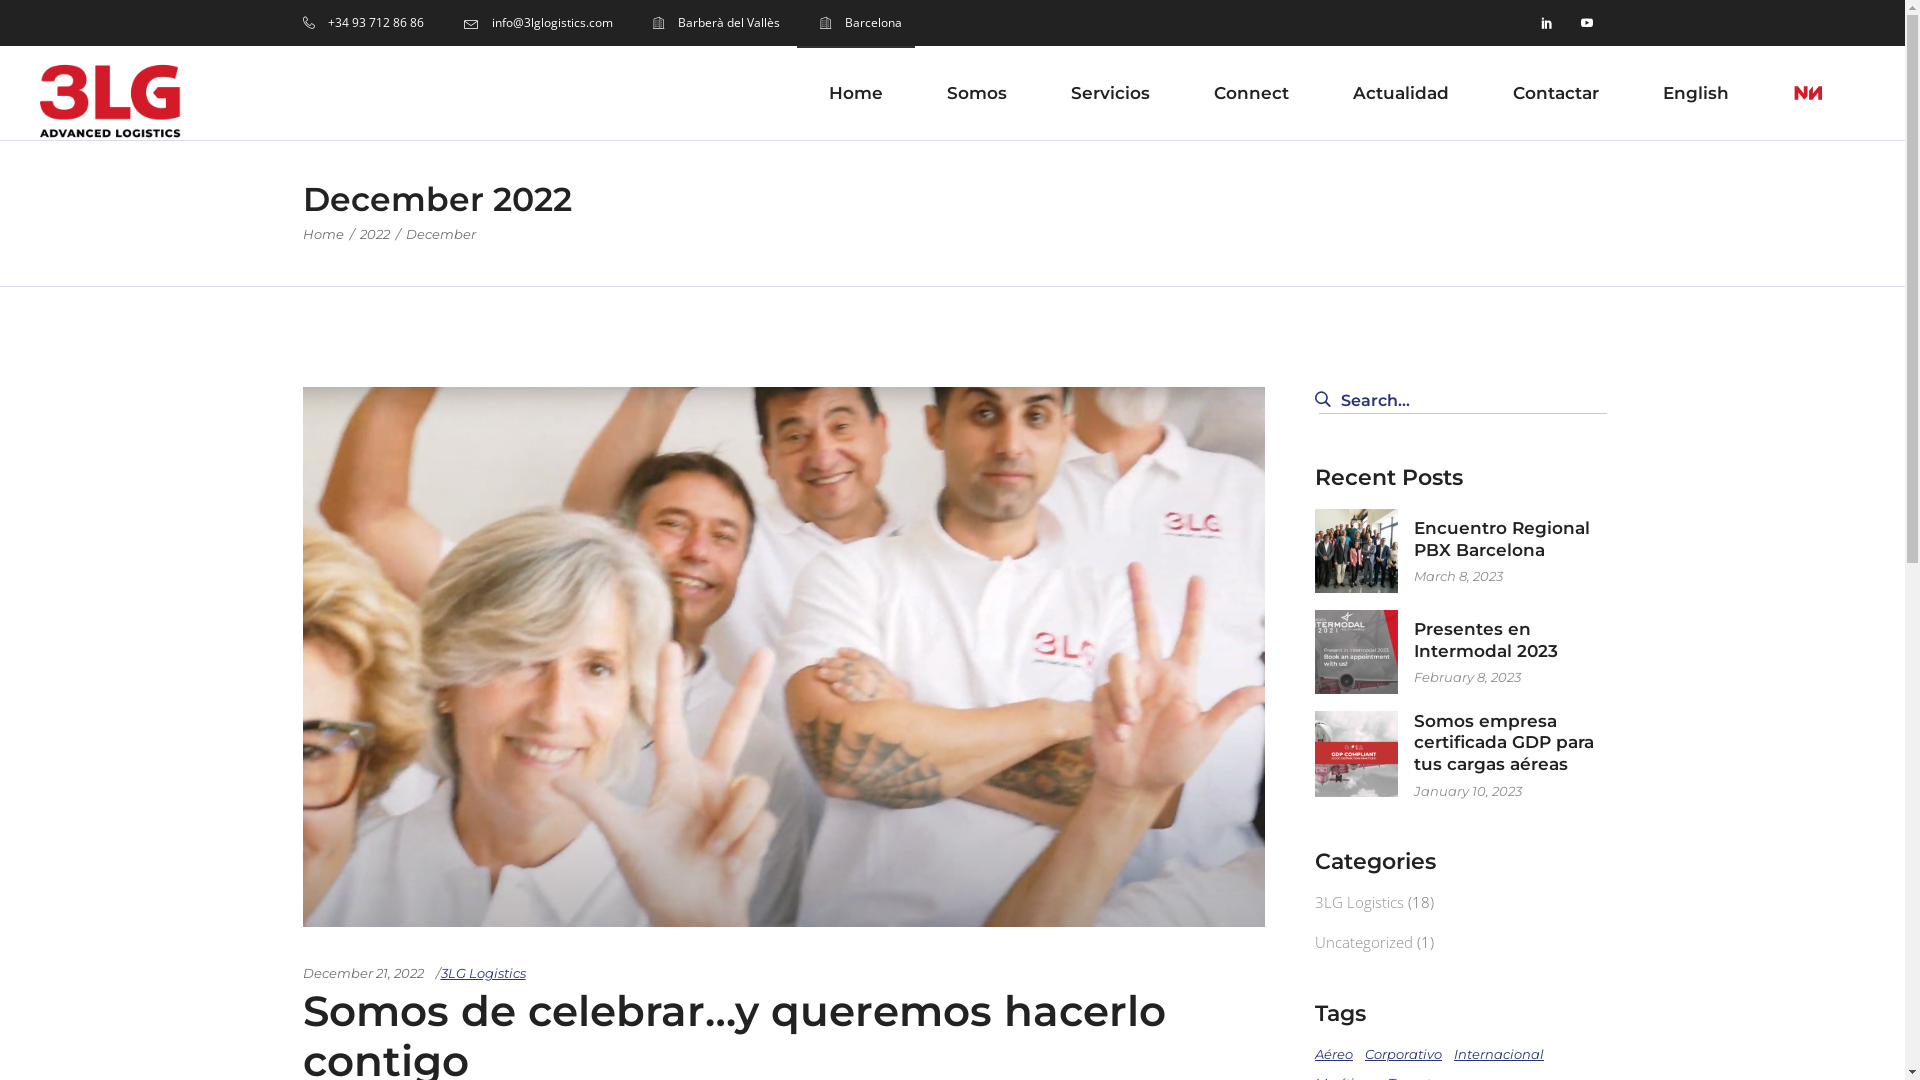  I want to click on Corporativo, so click(1404, 1054).